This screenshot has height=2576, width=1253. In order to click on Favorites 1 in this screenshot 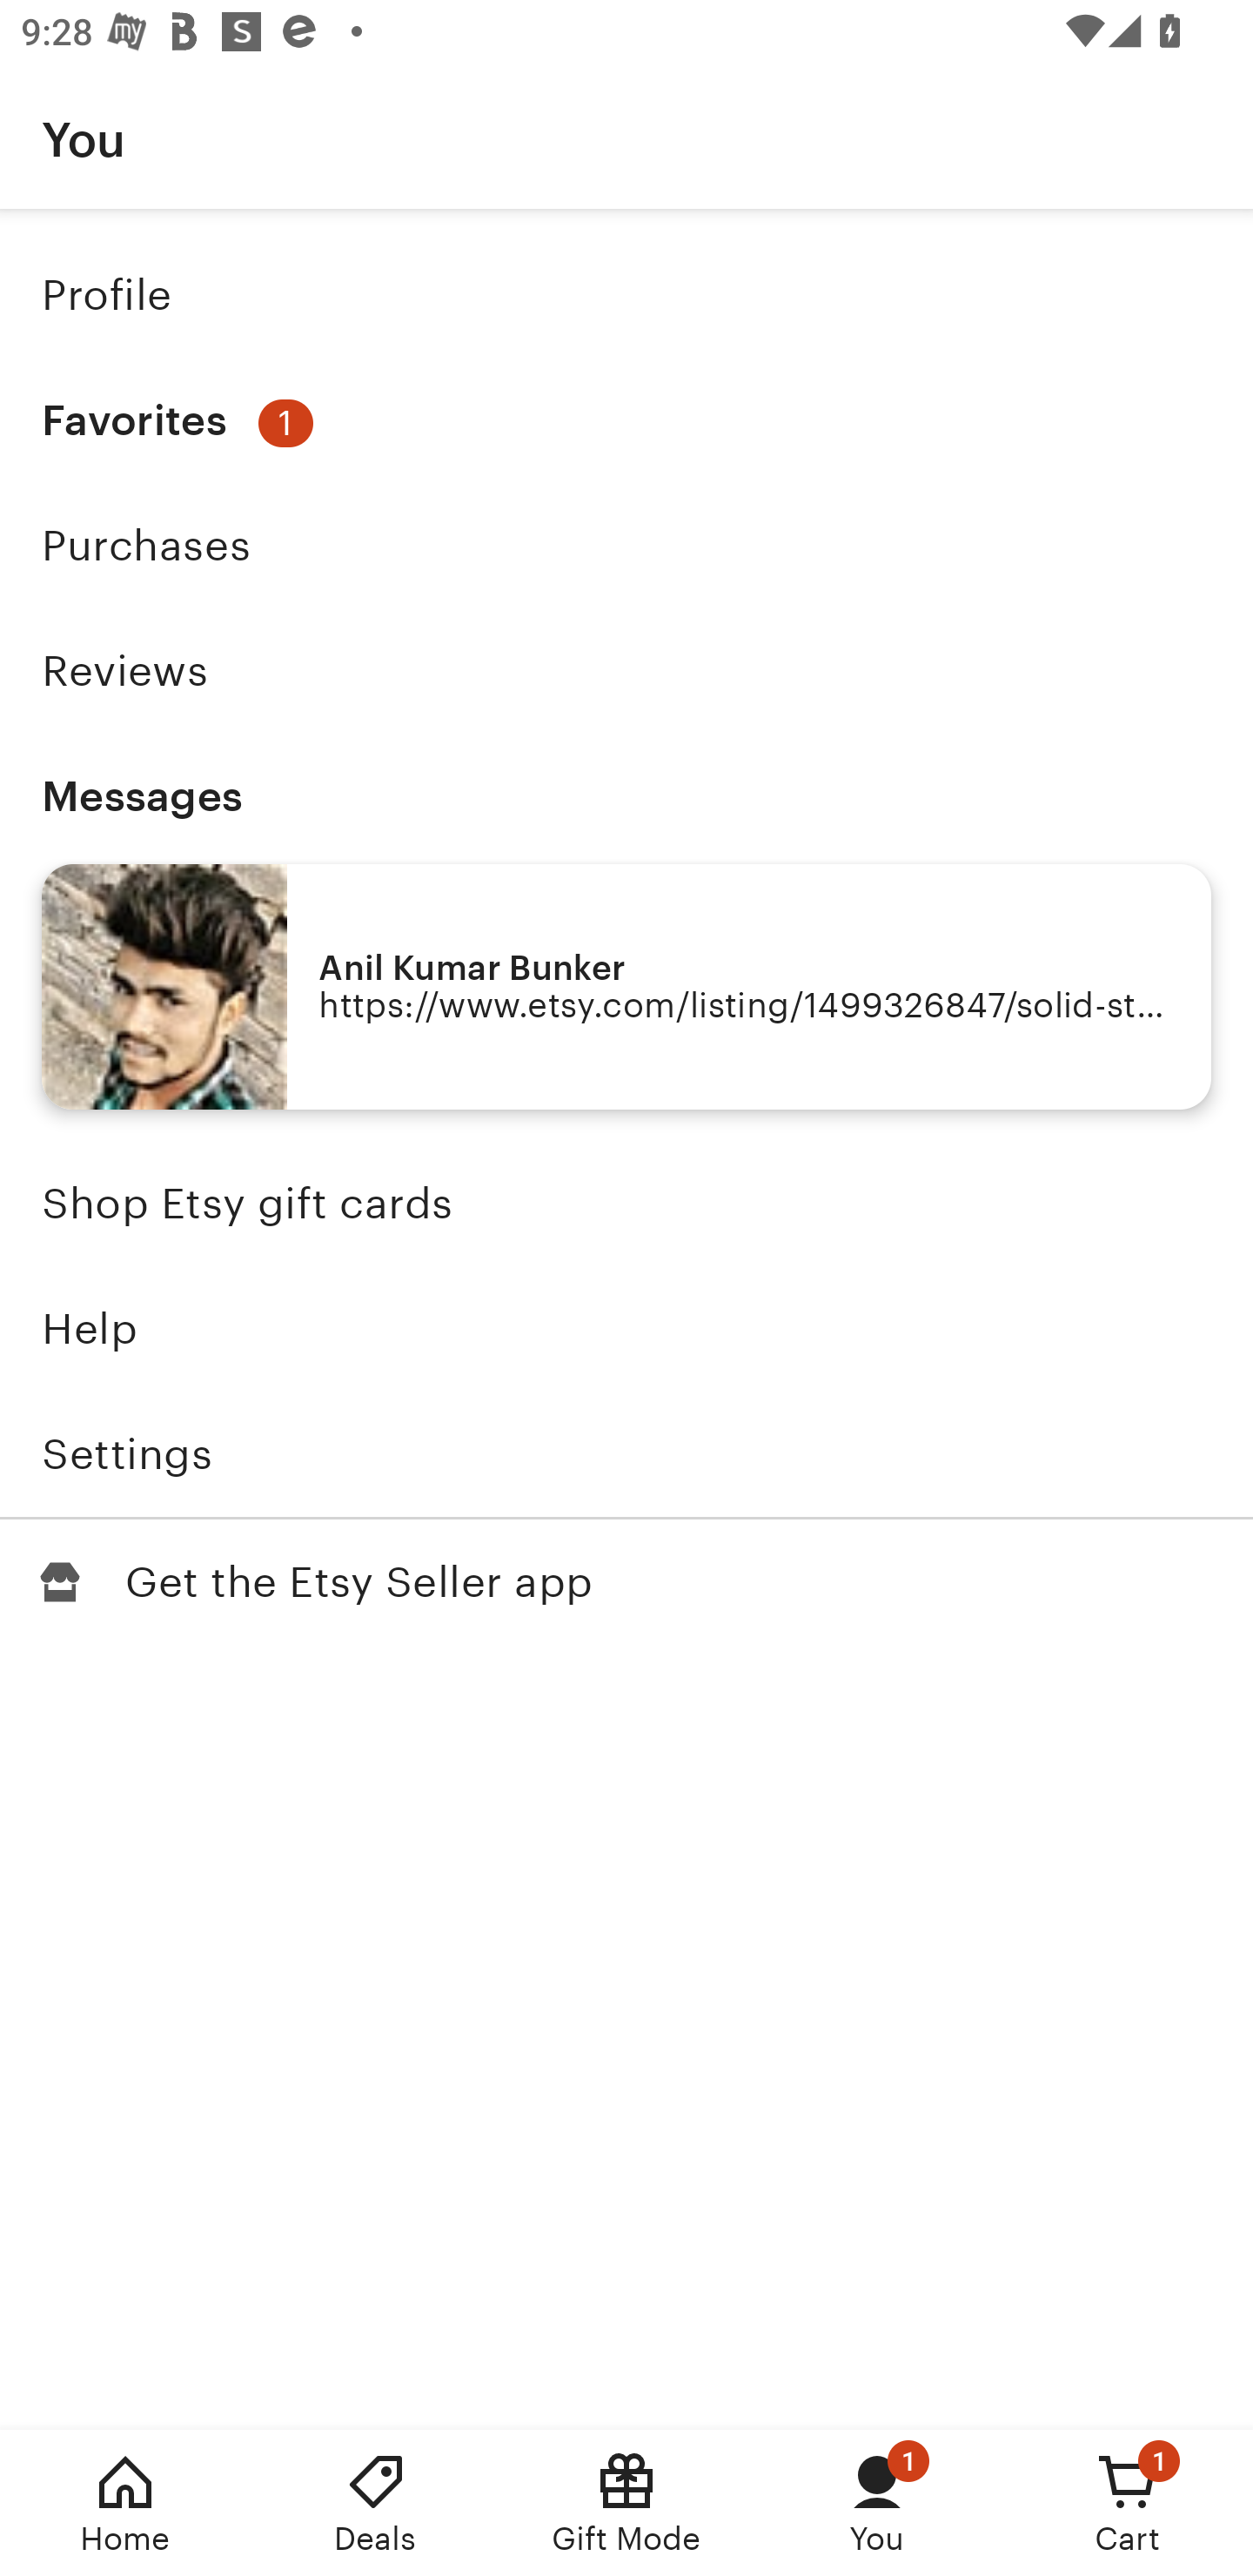, I will do `click(626, 421)`.